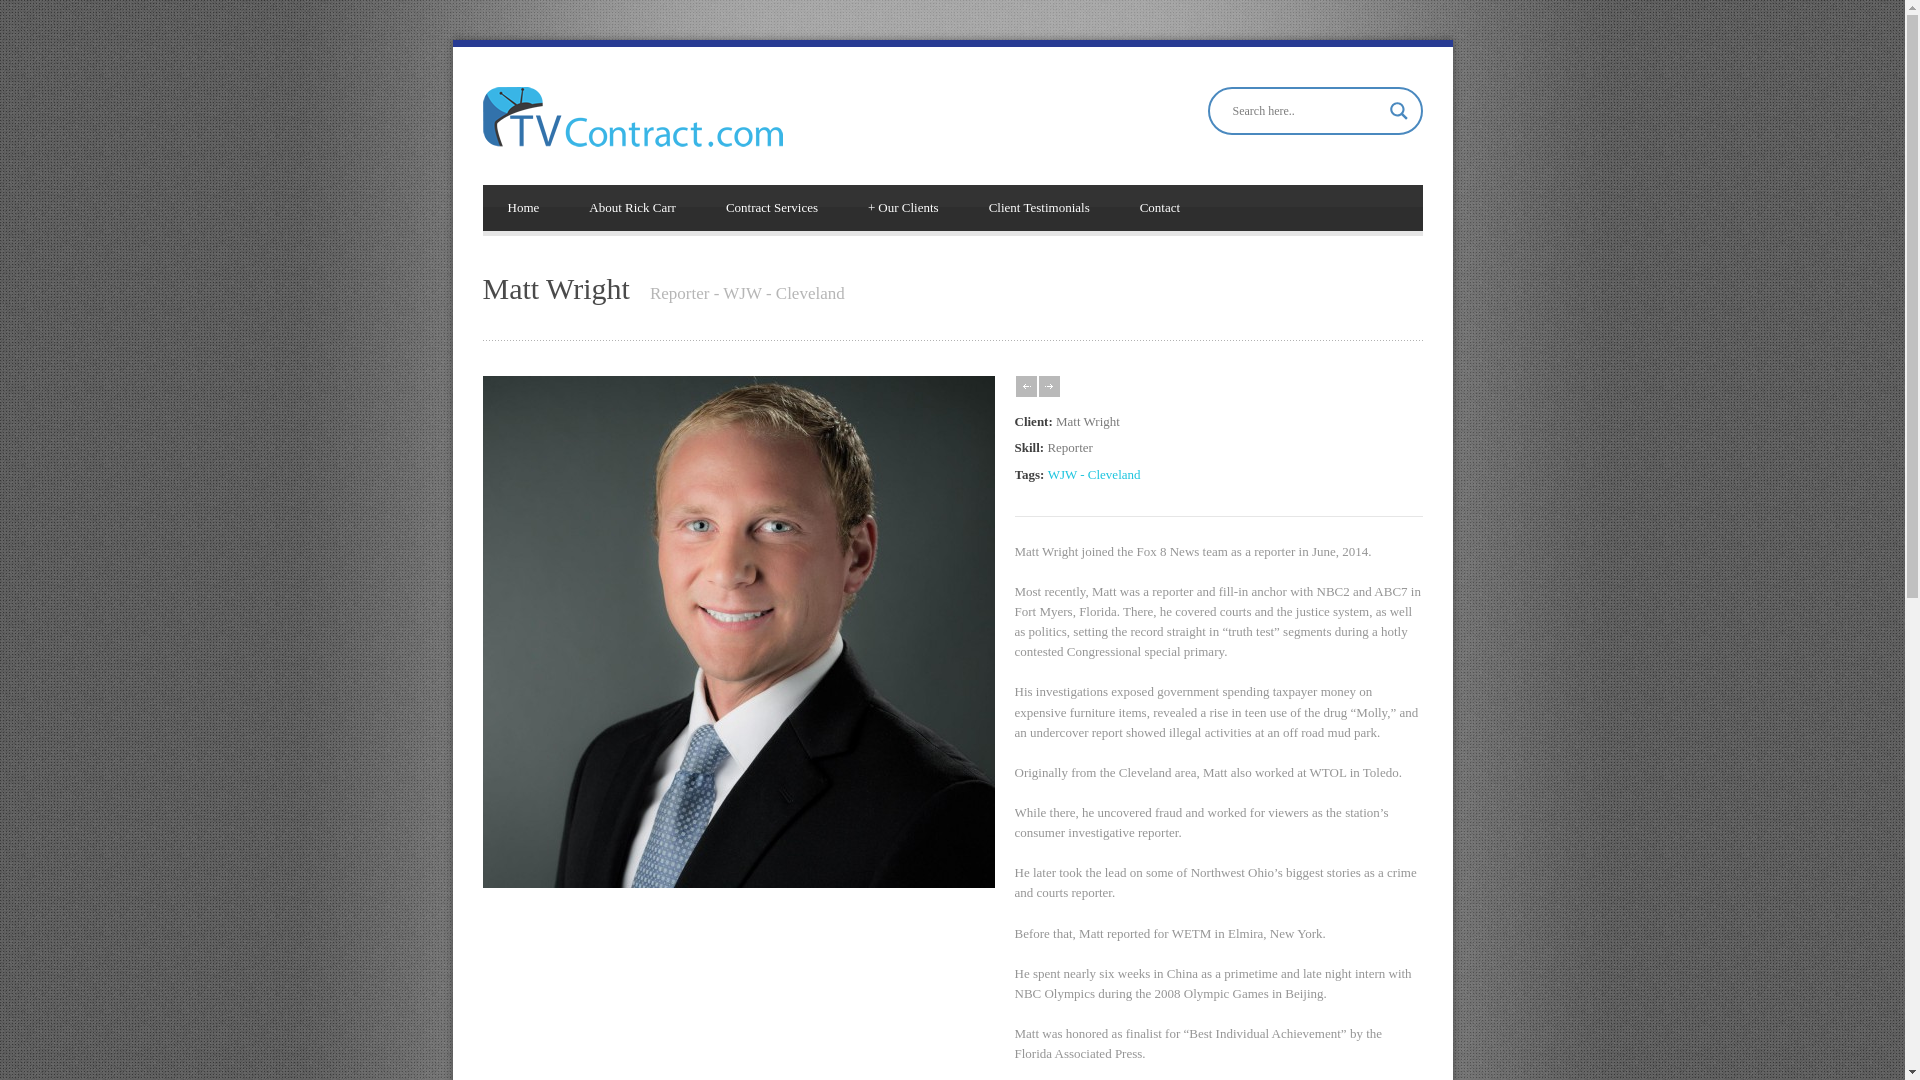 The width and height of the screenshot is (1920, 1080). I want to click on Client Testimonials, so click(1039, 208).